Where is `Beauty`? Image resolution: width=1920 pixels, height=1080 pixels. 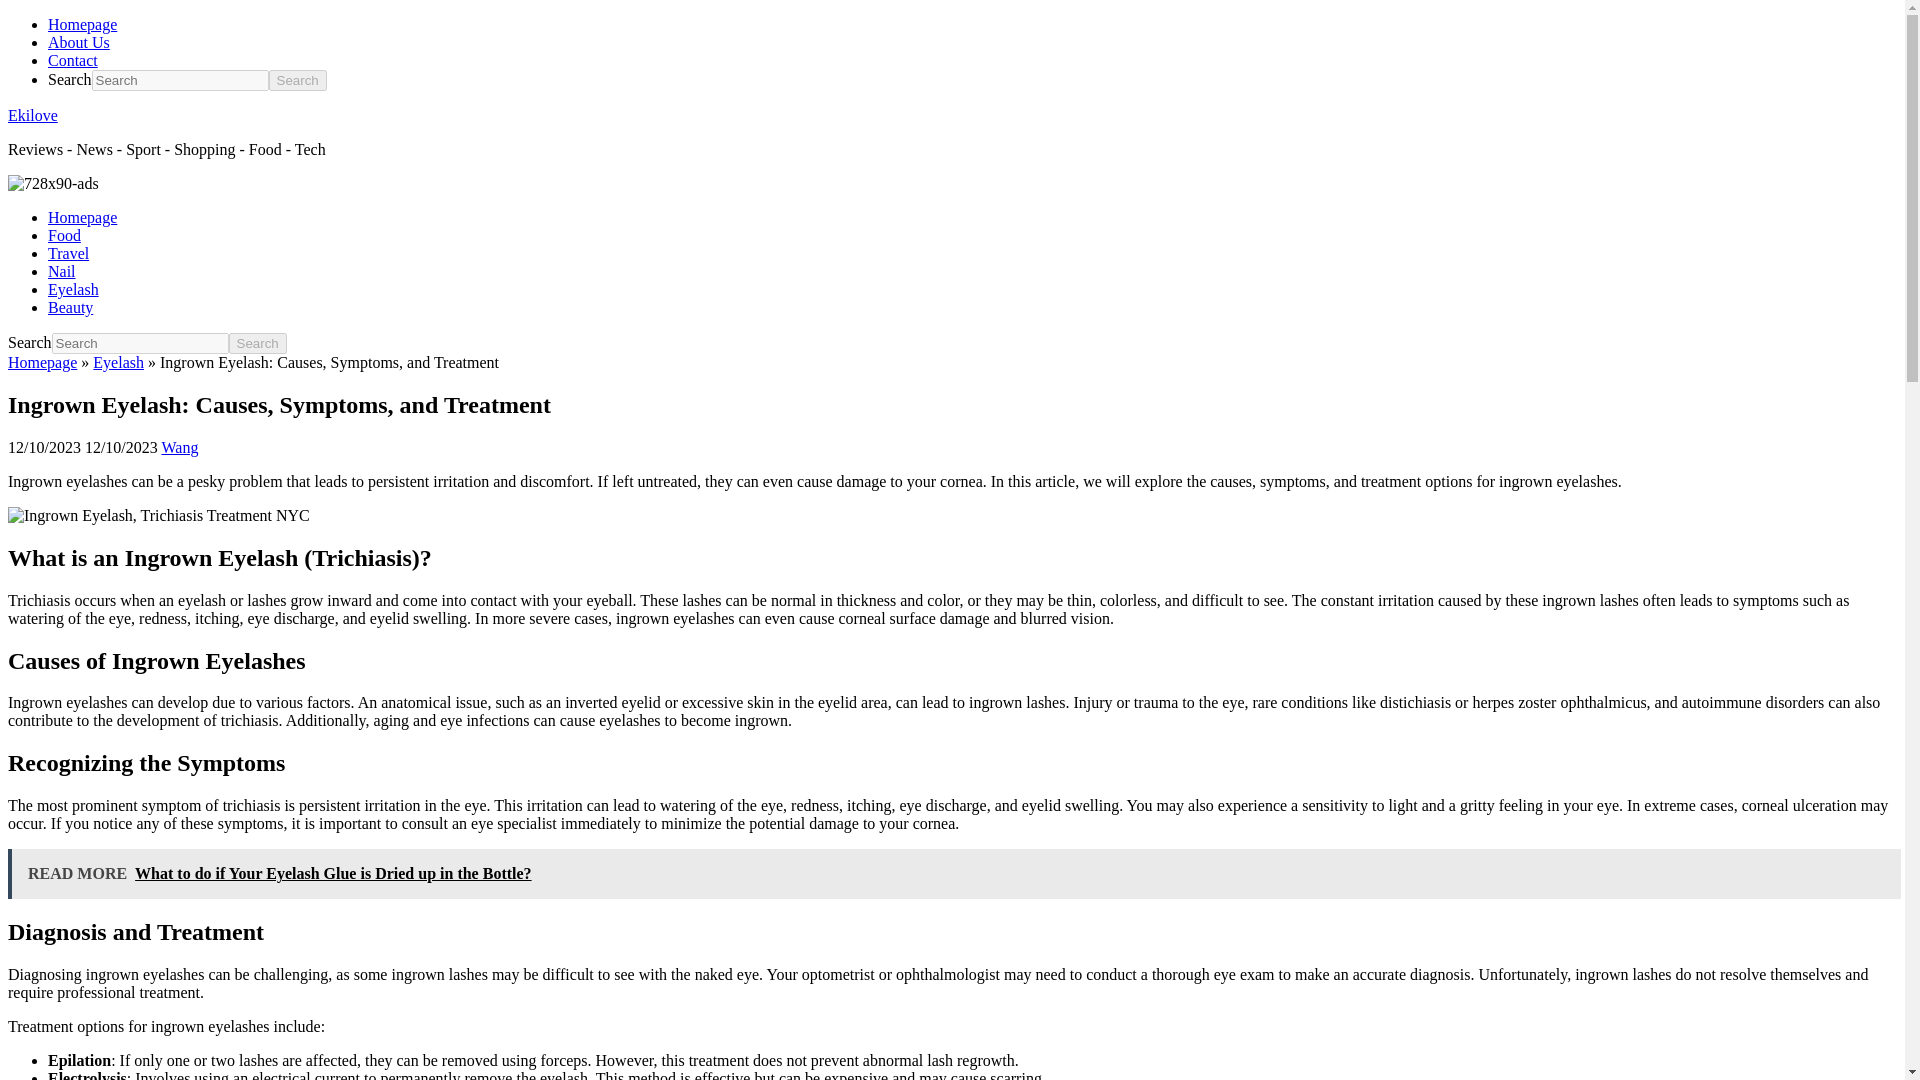
Beauty is located at coordinates (70, 308).